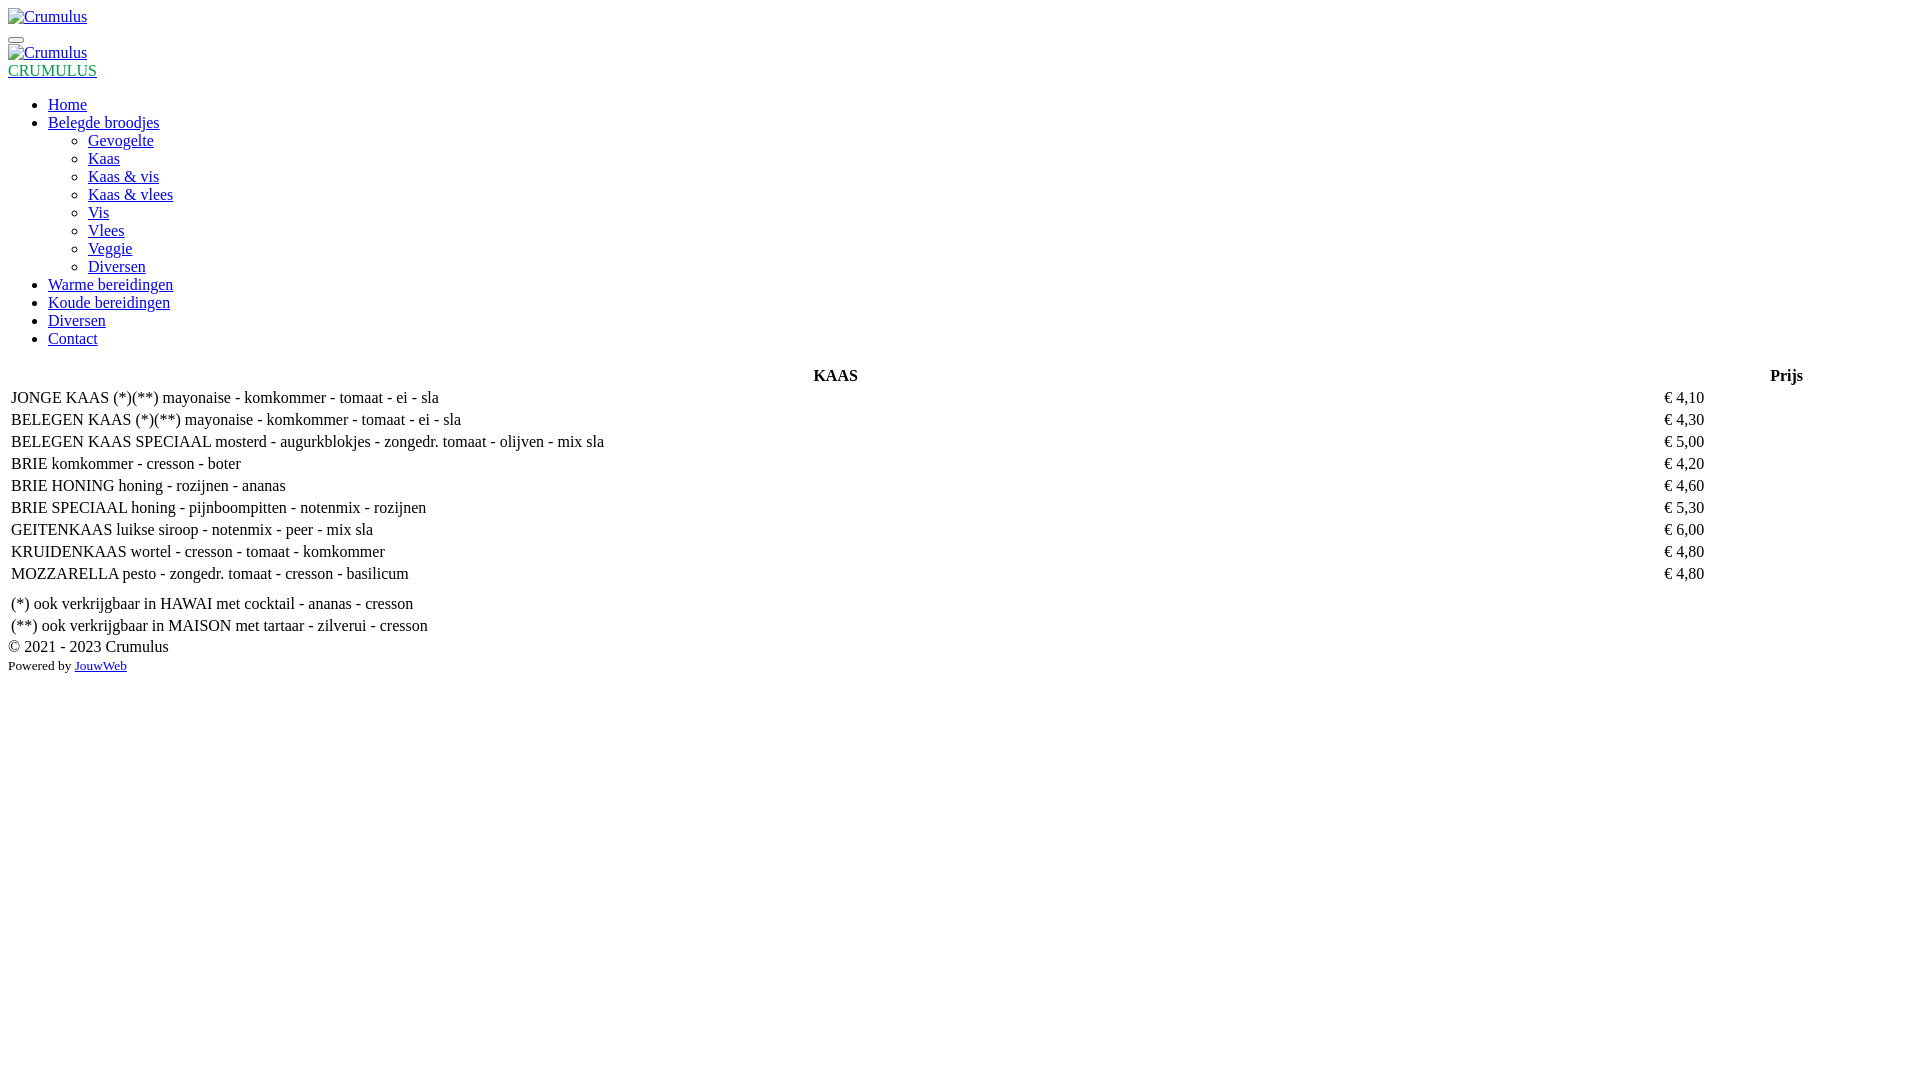  What do you see at coordinates (101, 666) in the screenshot?
I see `JouwWeb` at bounding box center [101, 666].